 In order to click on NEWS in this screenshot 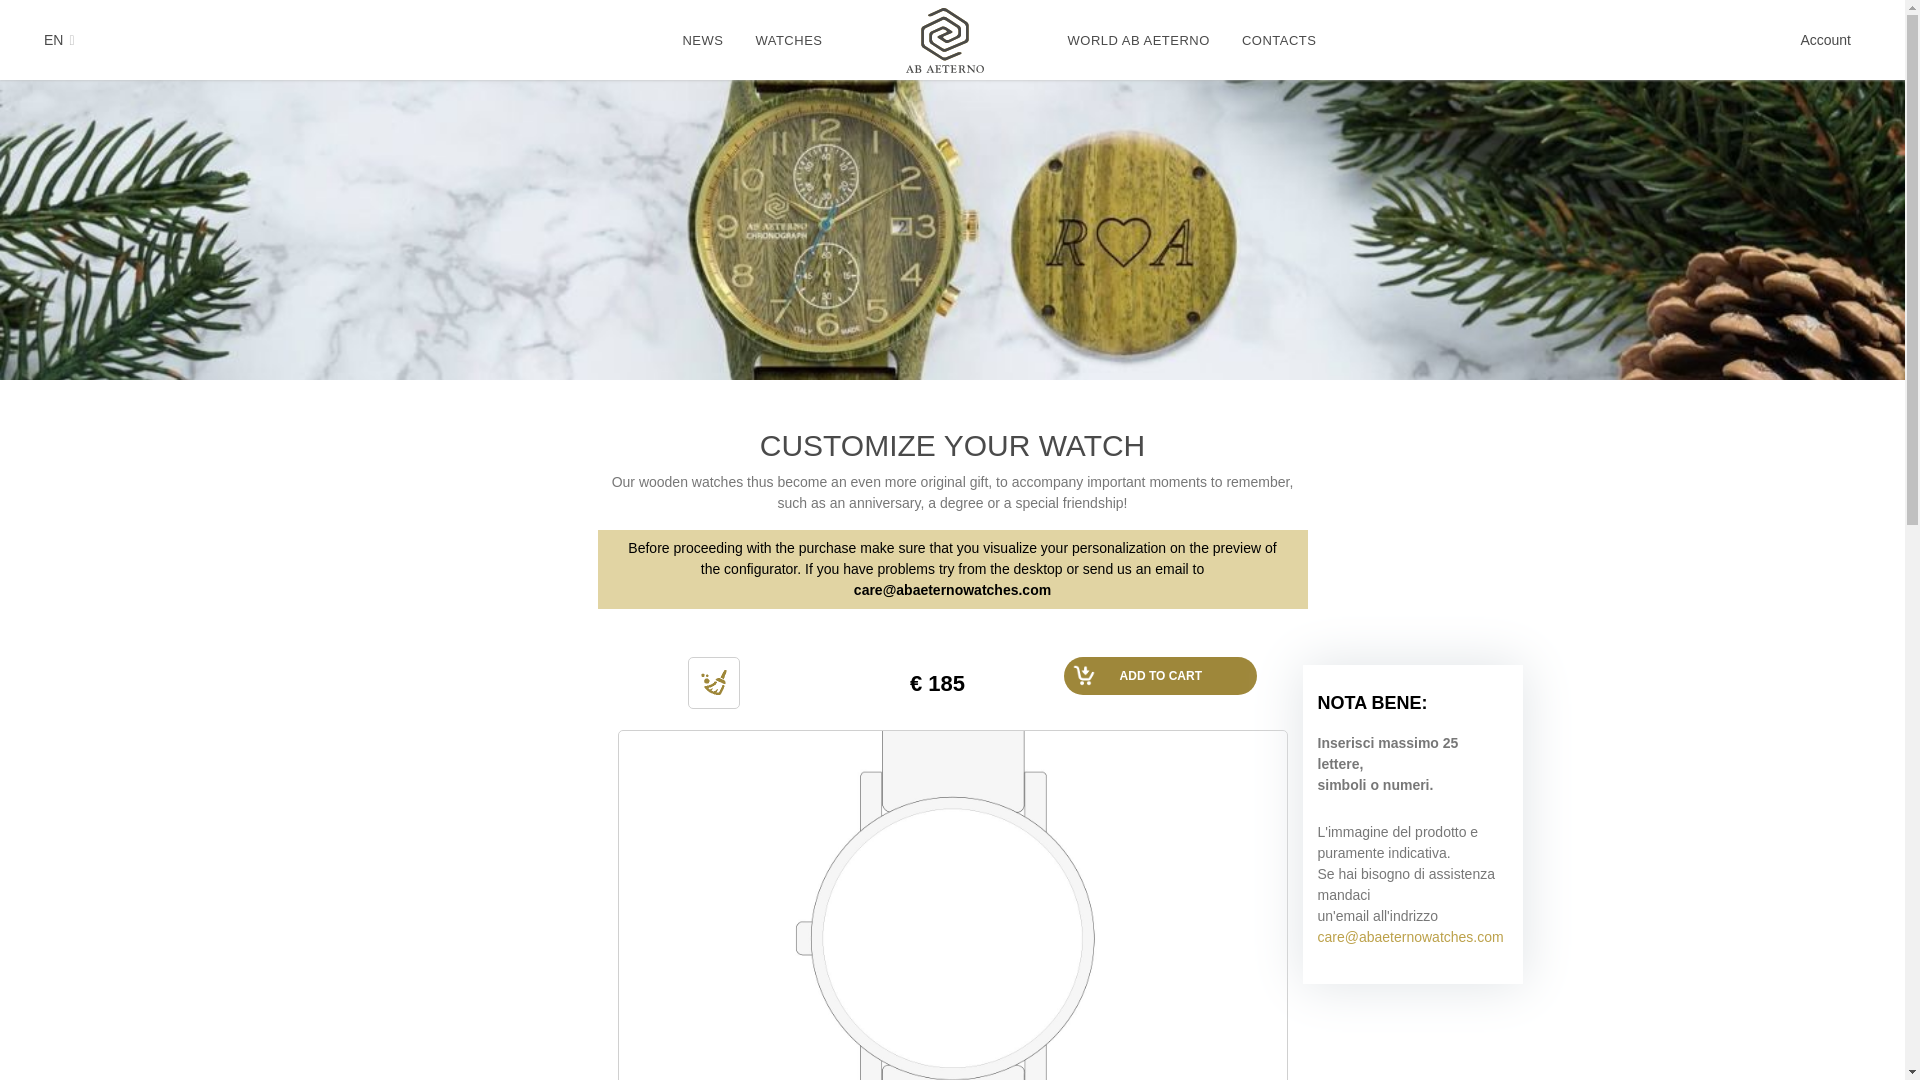, I will do `click(702, 40)`.